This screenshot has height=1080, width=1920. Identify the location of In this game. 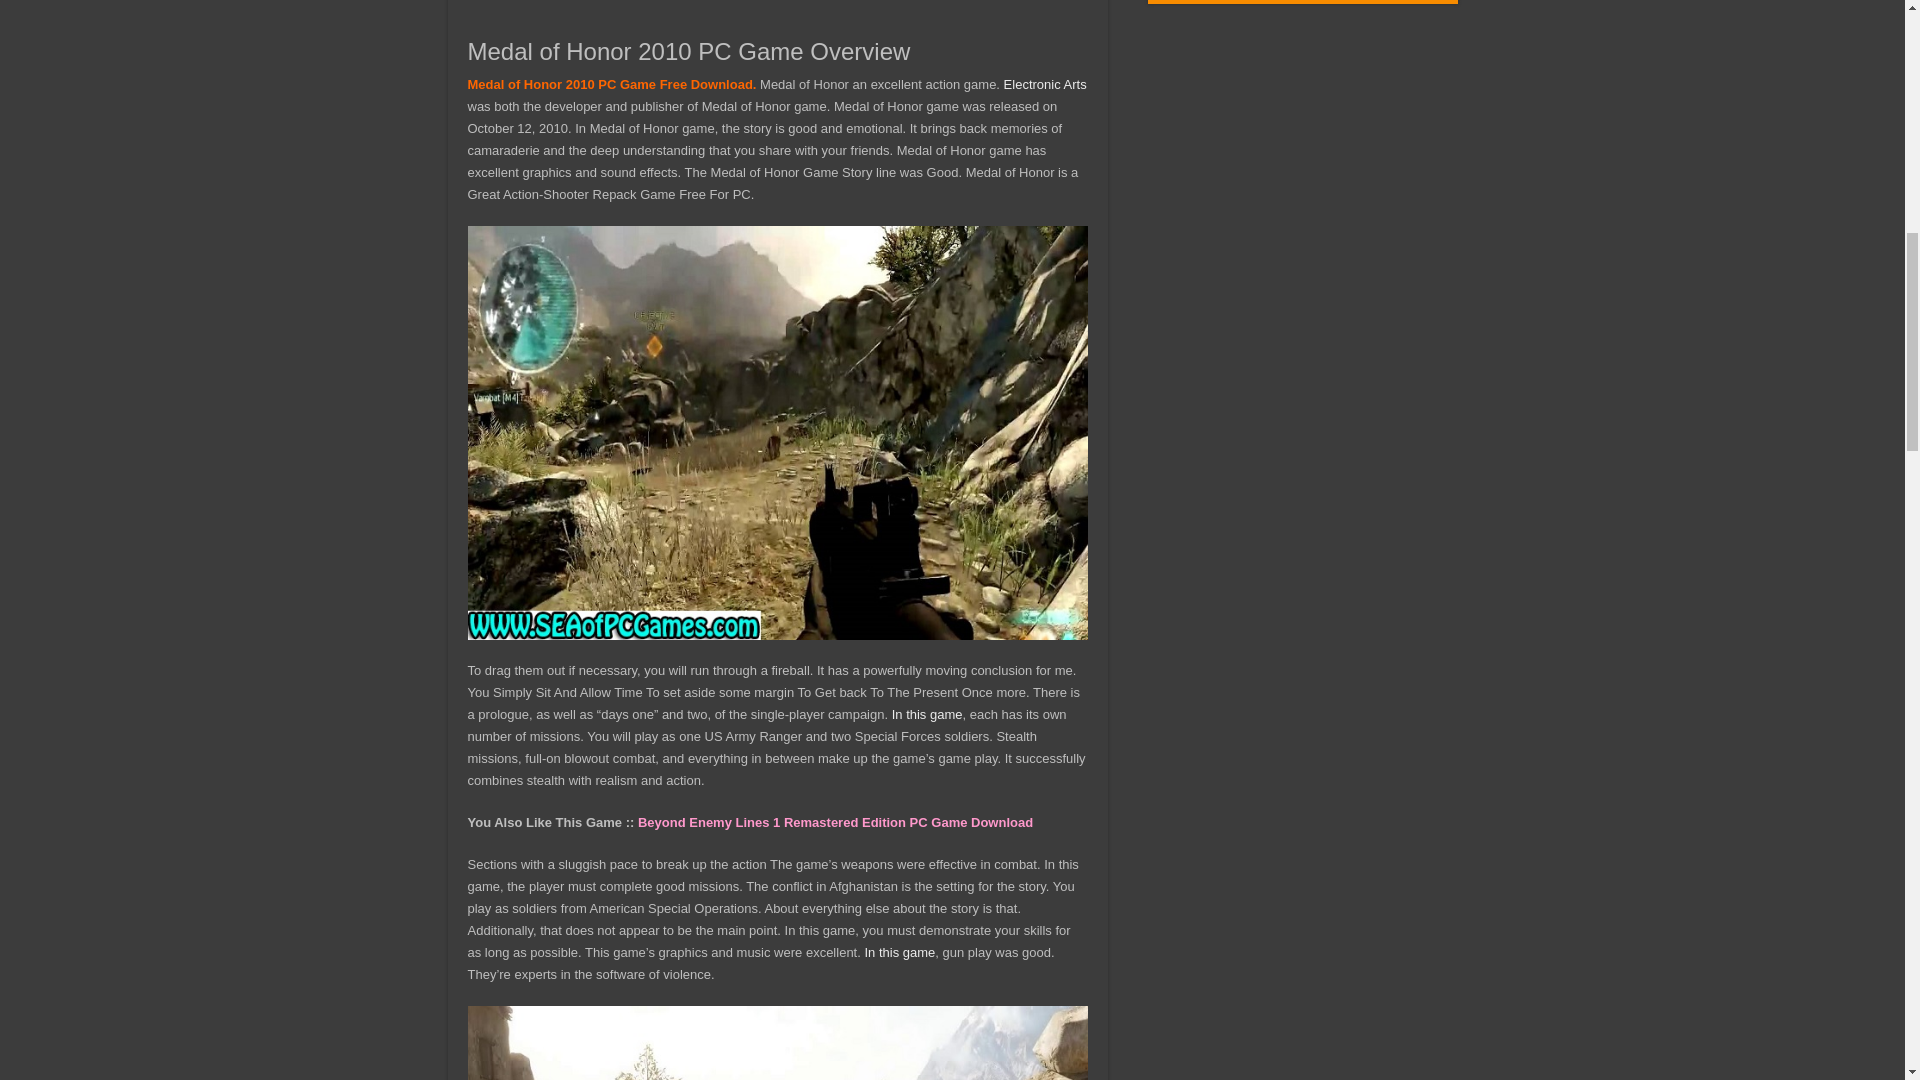
(900, 952).